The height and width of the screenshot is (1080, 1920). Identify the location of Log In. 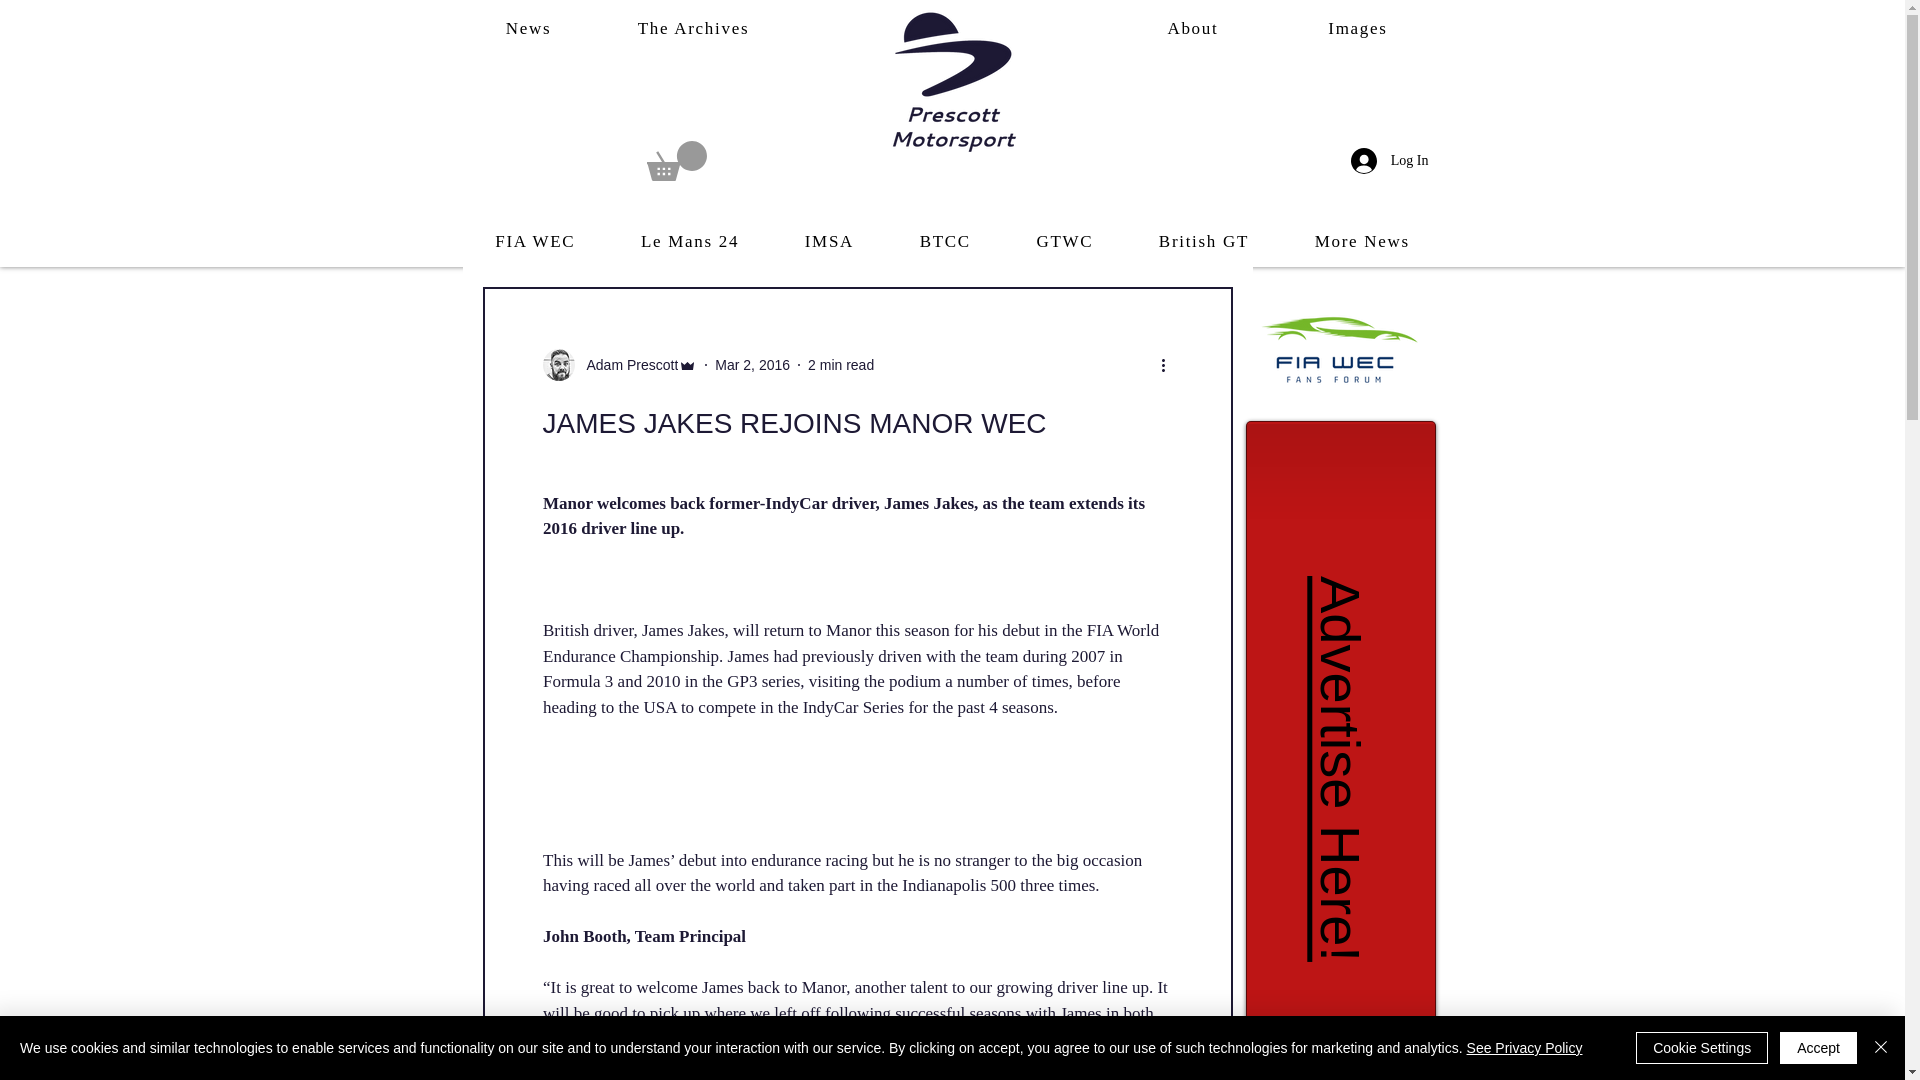
(1390, 160).